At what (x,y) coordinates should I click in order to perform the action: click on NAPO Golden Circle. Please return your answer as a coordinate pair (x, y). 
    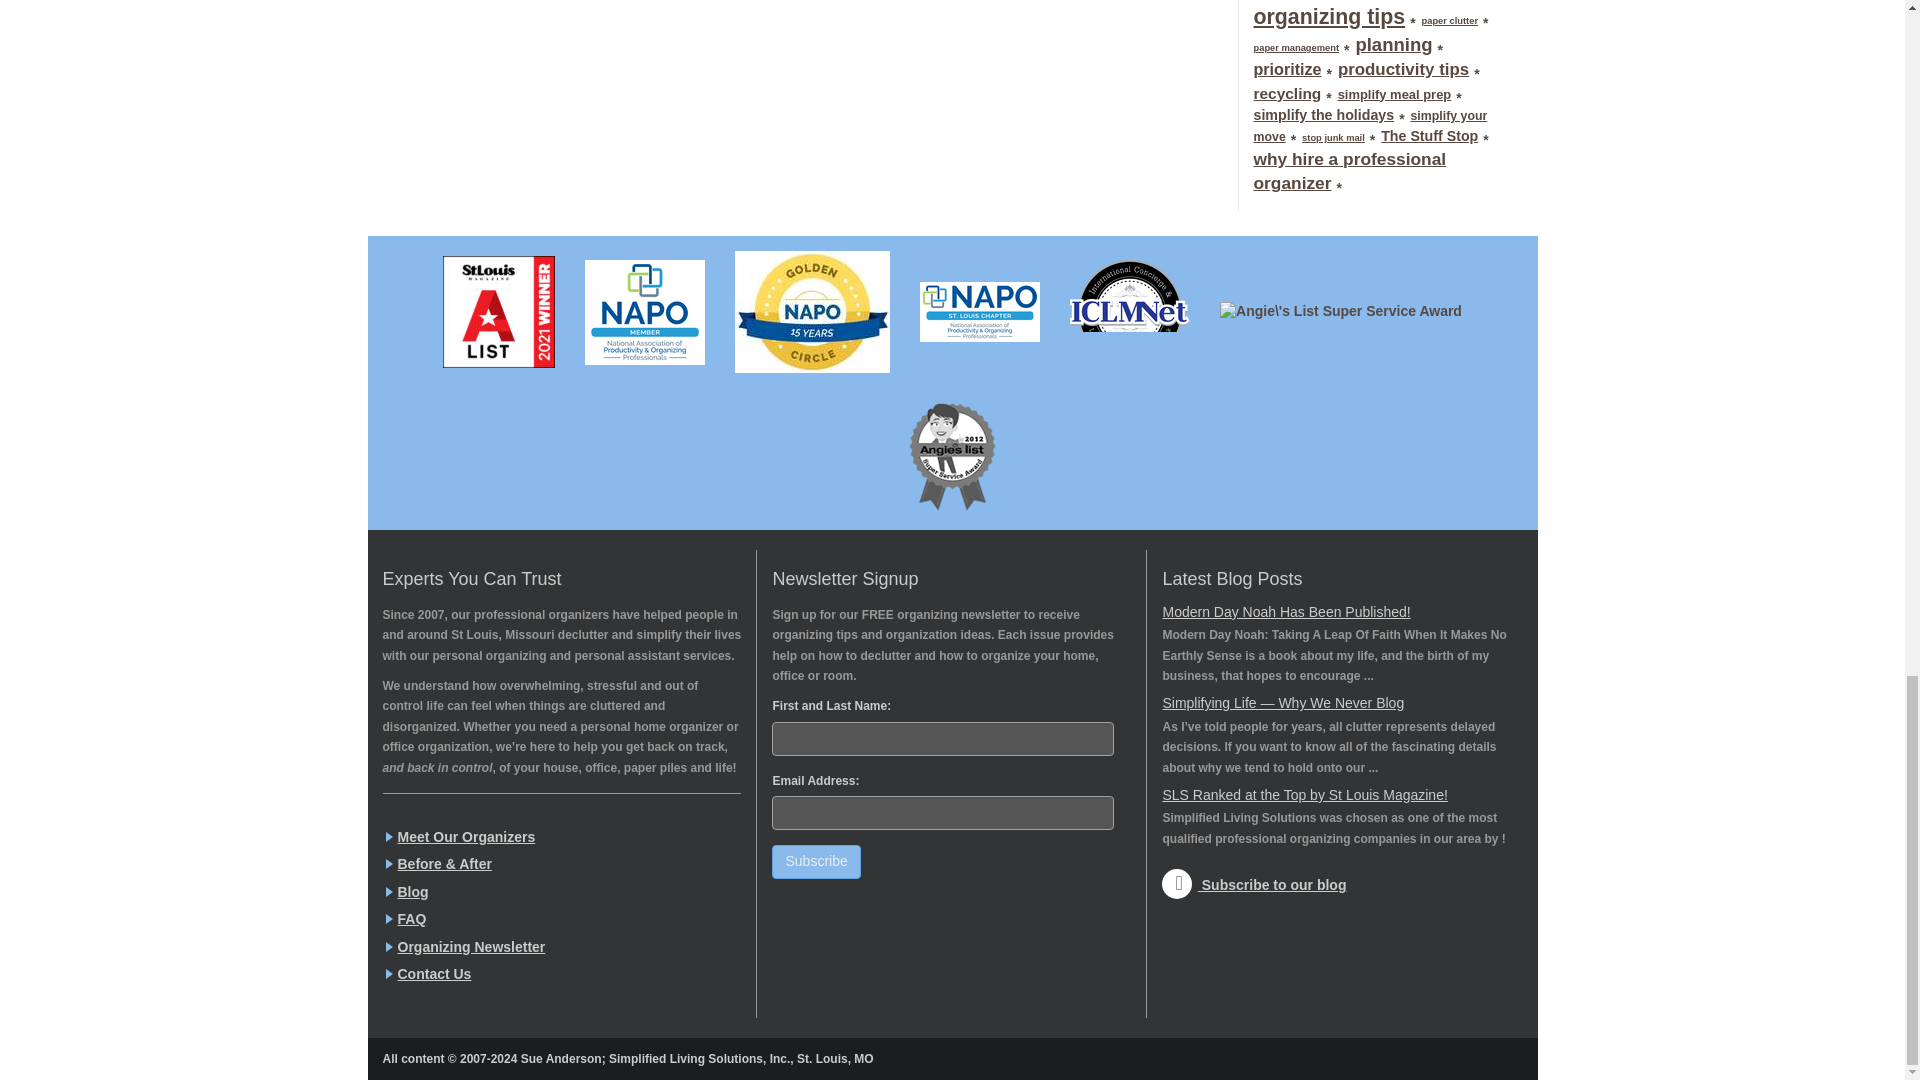
    Looking at the image, I should click on (812, 312).